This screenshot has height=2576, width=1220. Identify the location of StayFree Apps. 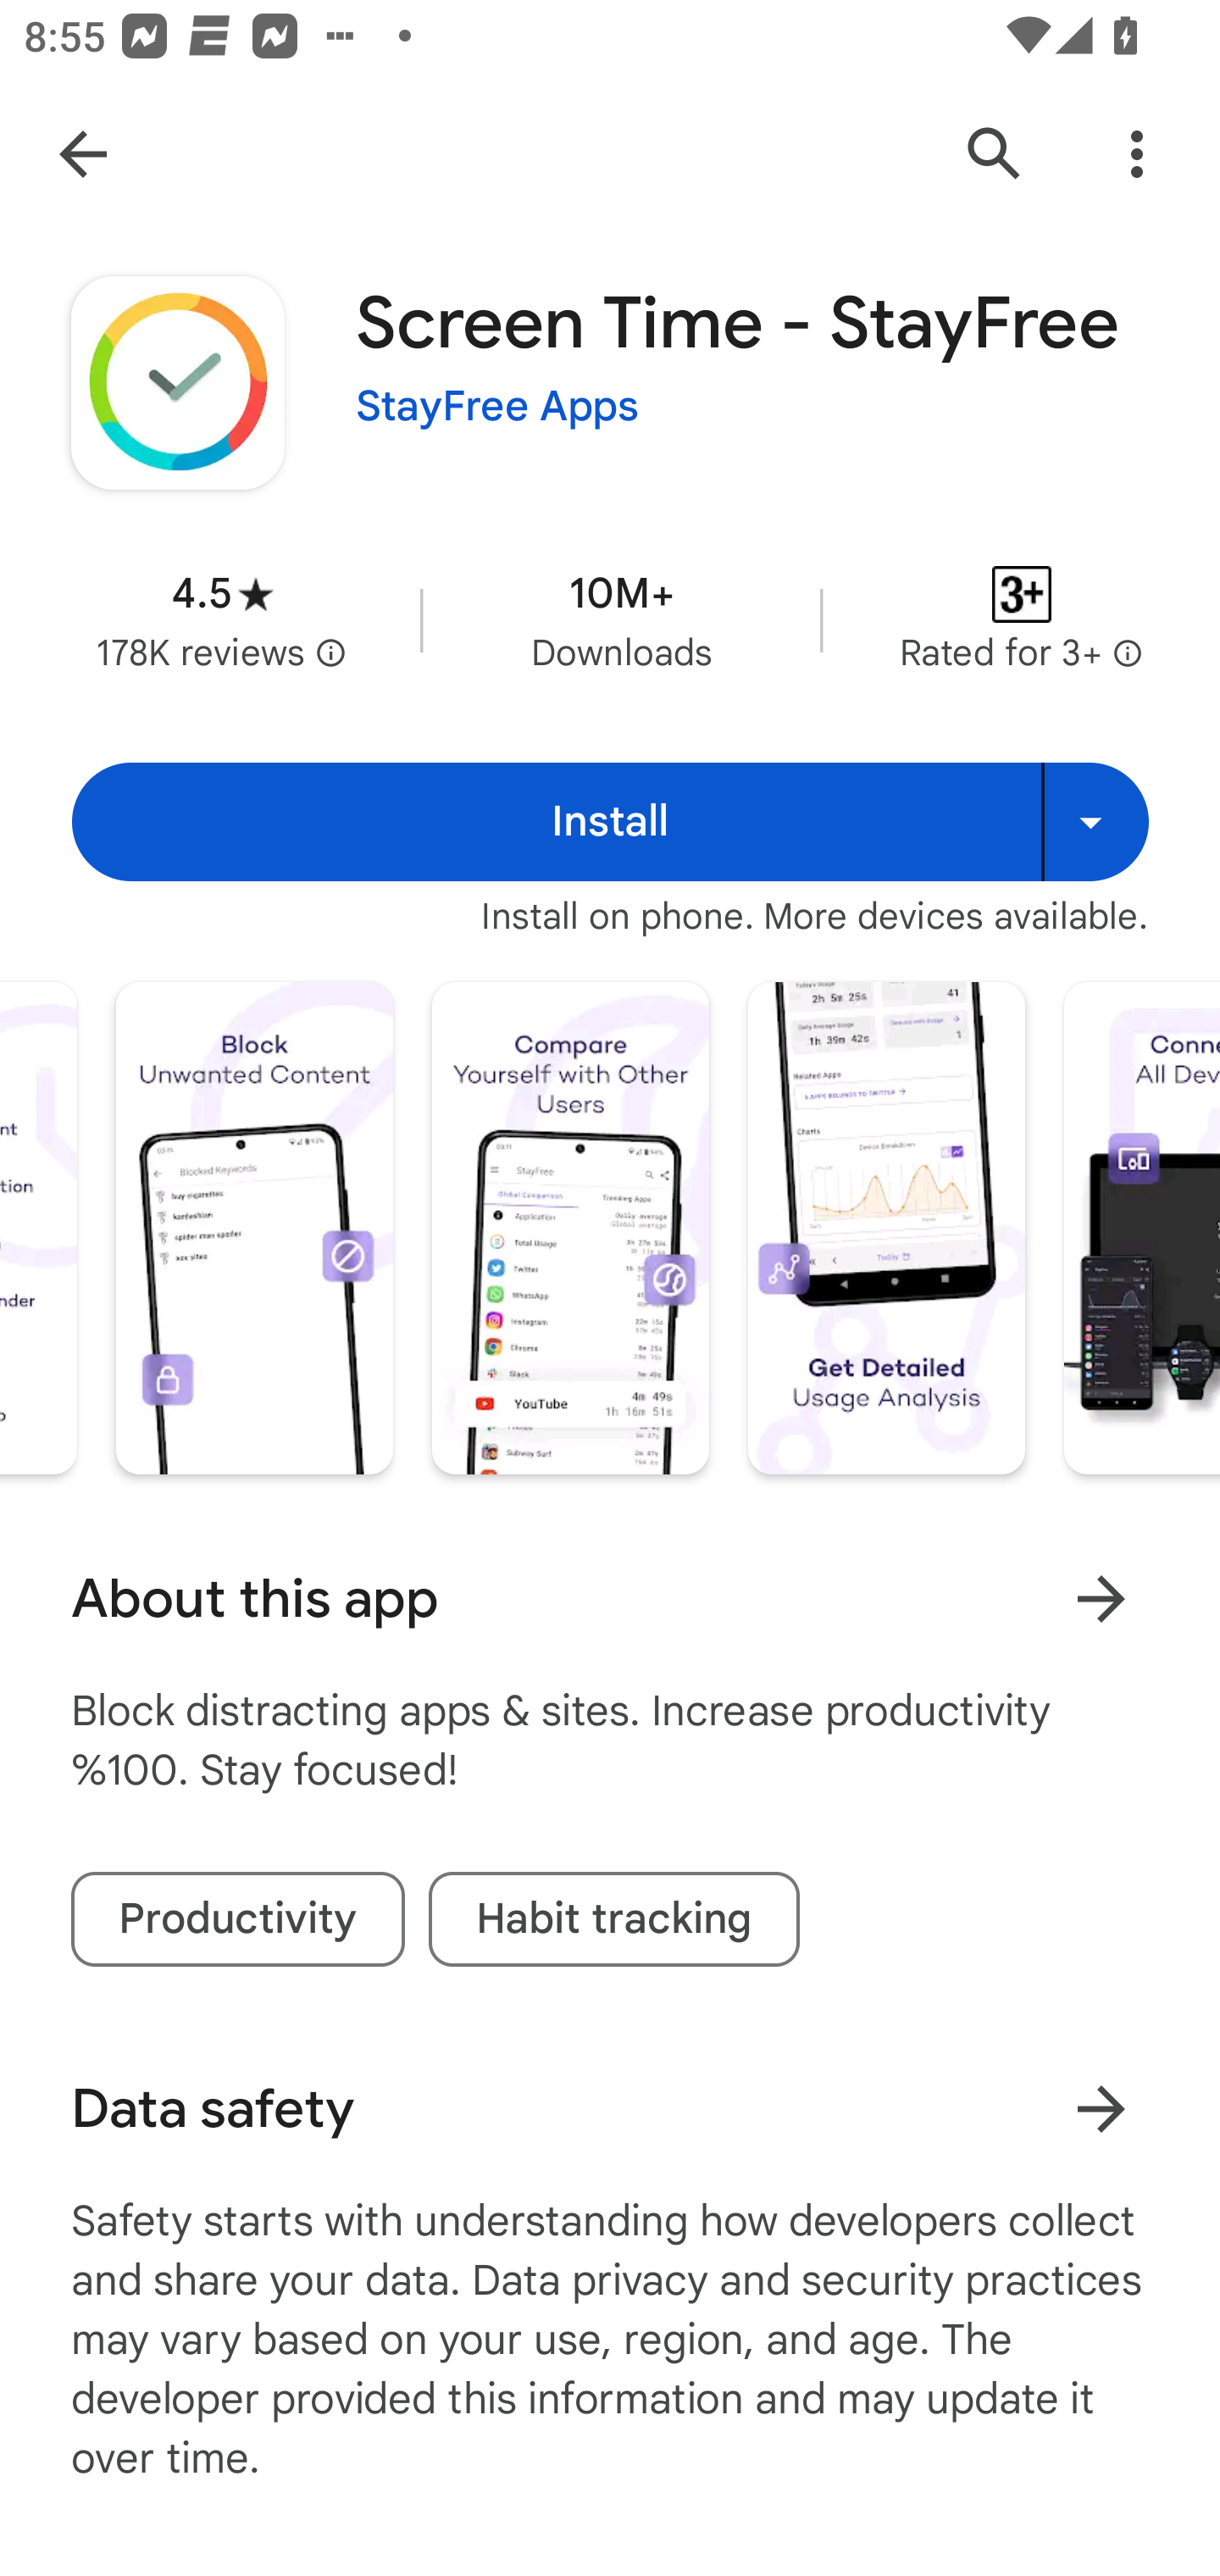
(497, 407).